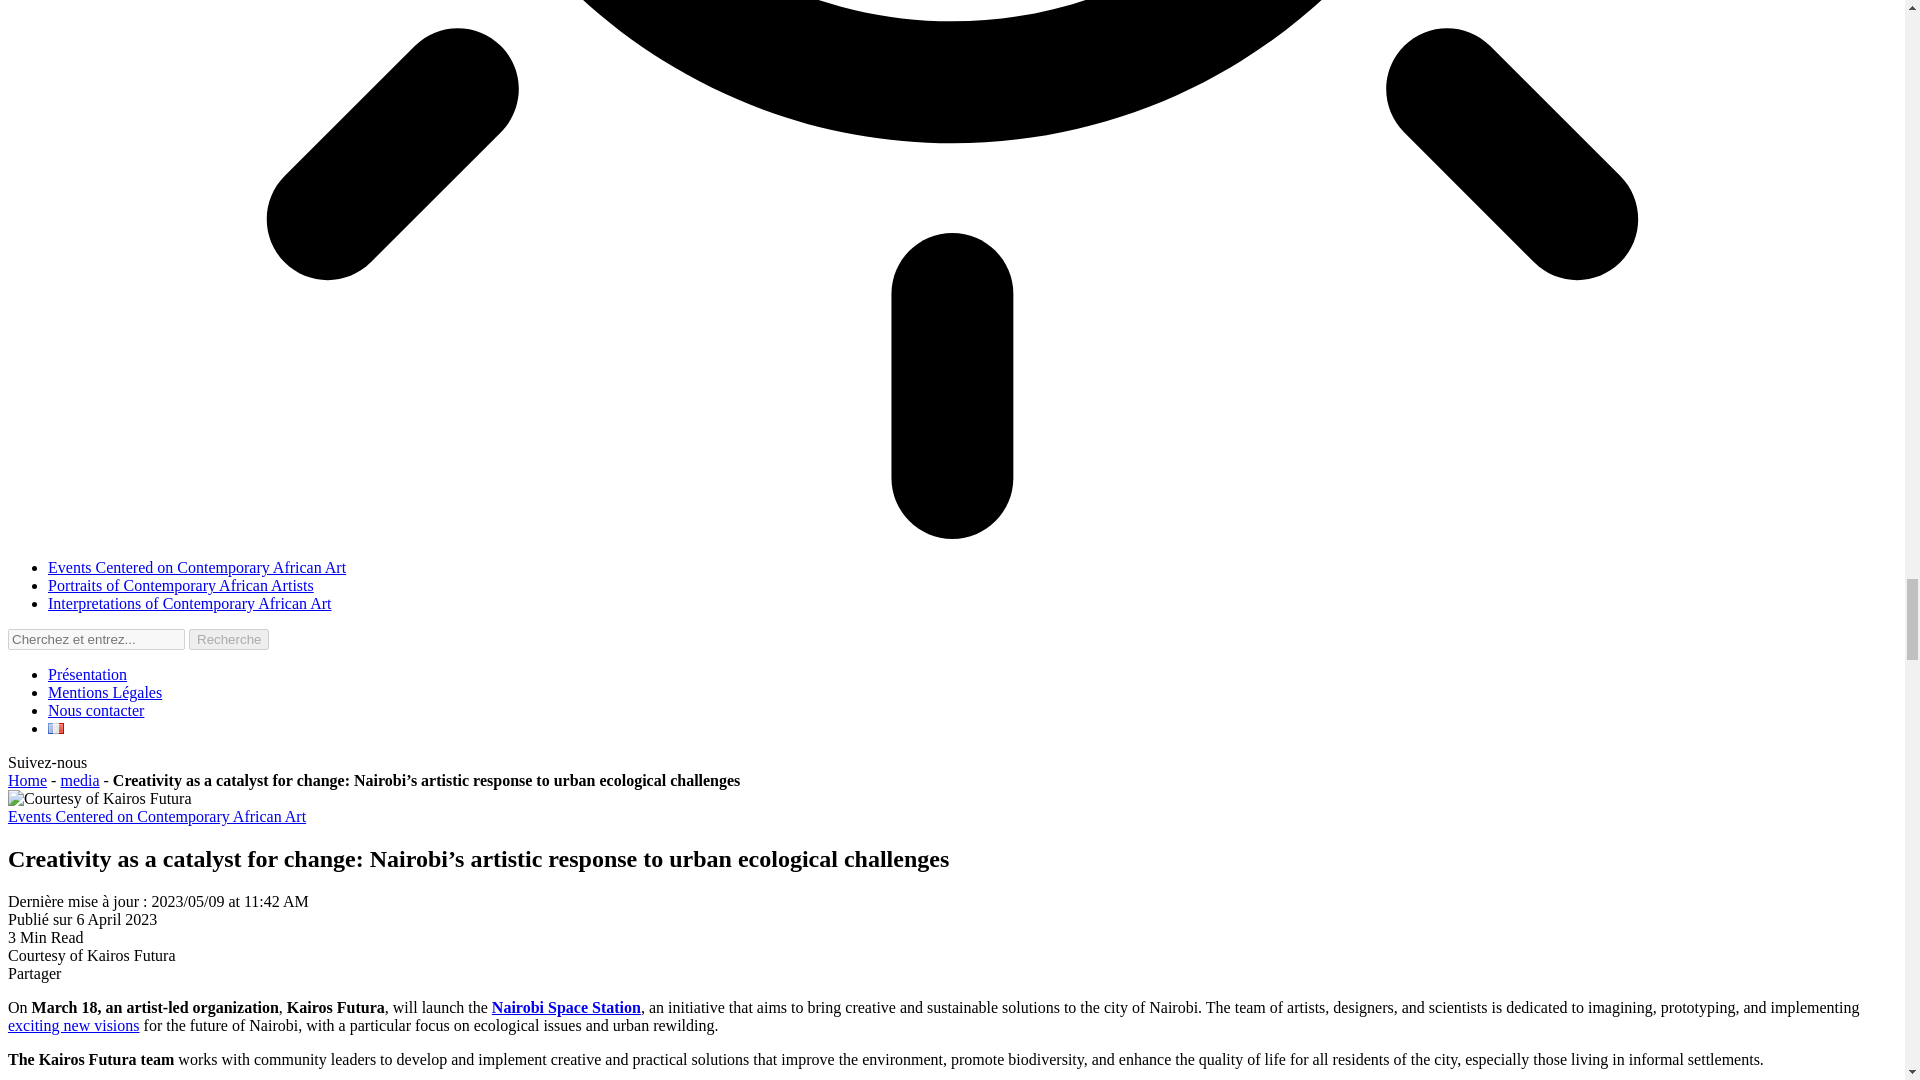  What do you see at coordinates (79, 780) in the screenshot?
I see `media` at bounding box center [79, 780].